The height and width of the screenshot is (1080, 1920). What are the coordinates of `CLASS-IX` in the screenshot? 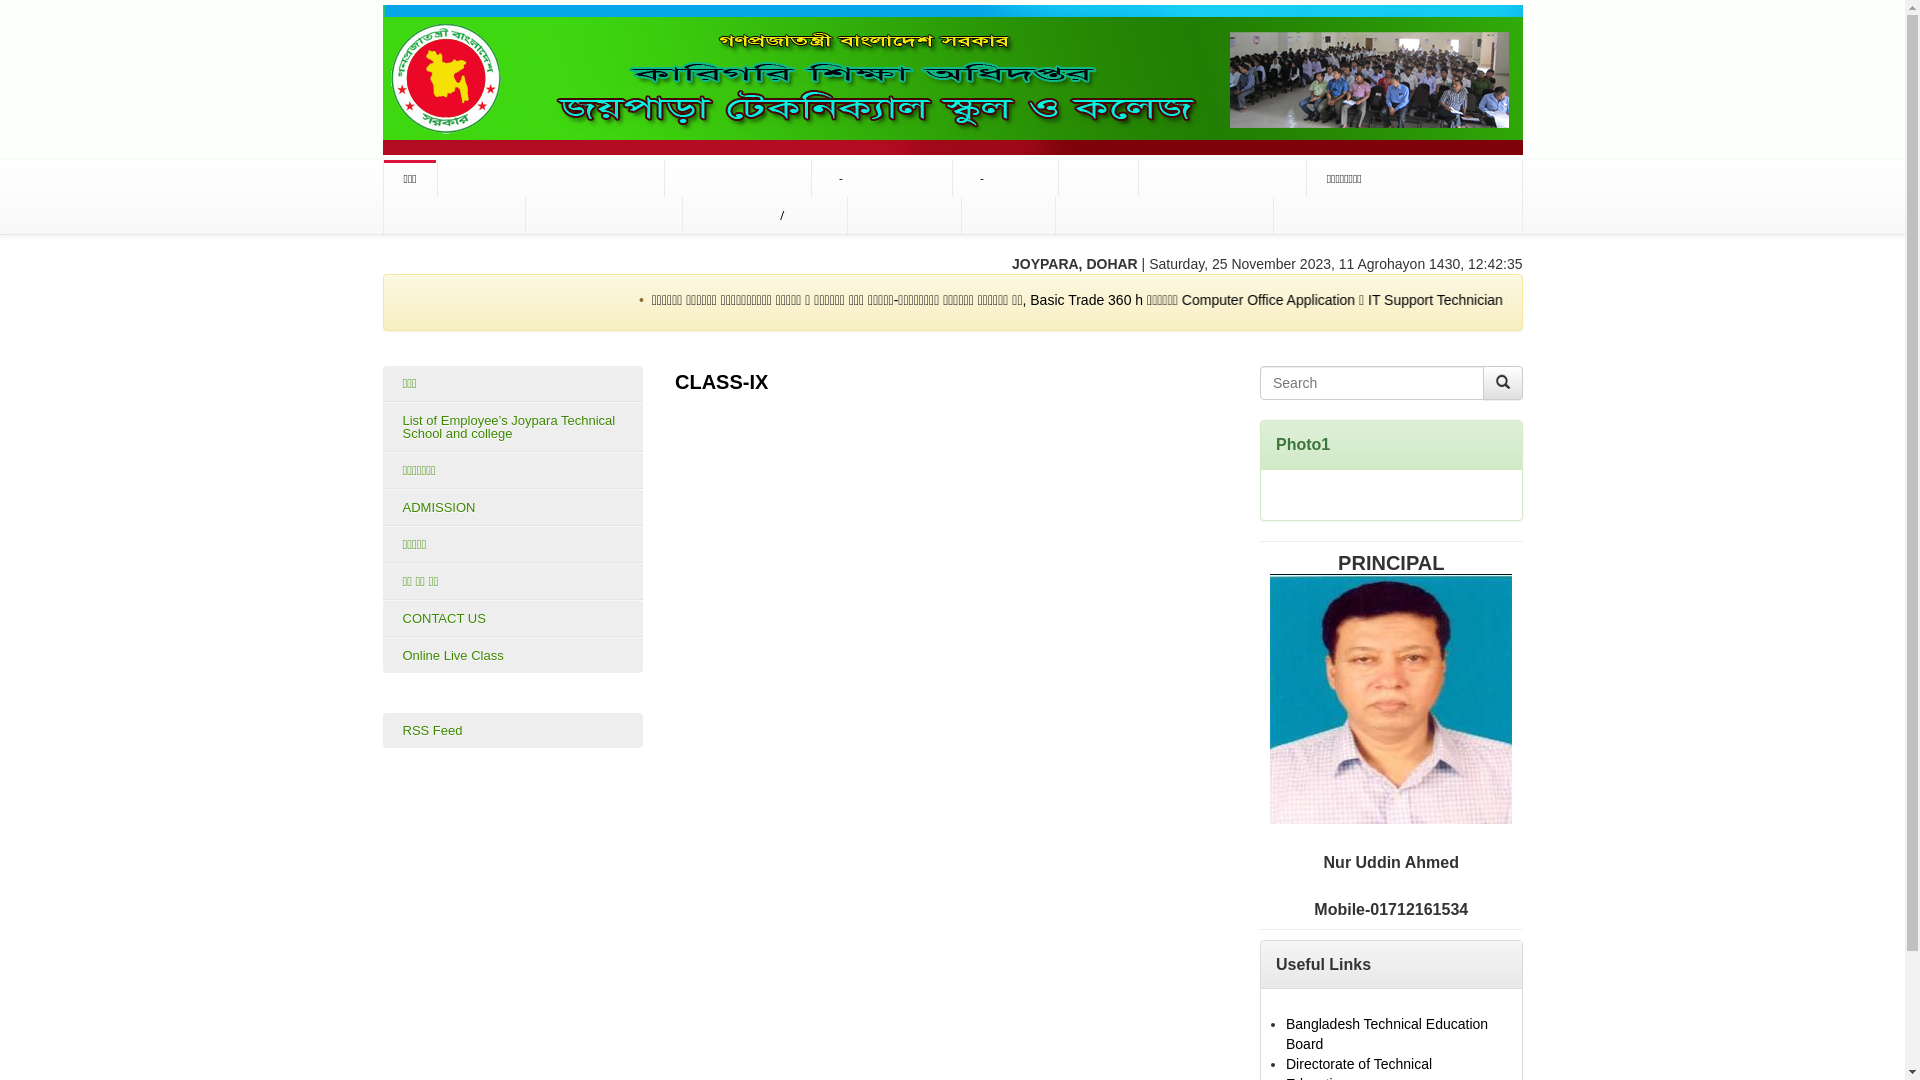 It's located at (722, 382).